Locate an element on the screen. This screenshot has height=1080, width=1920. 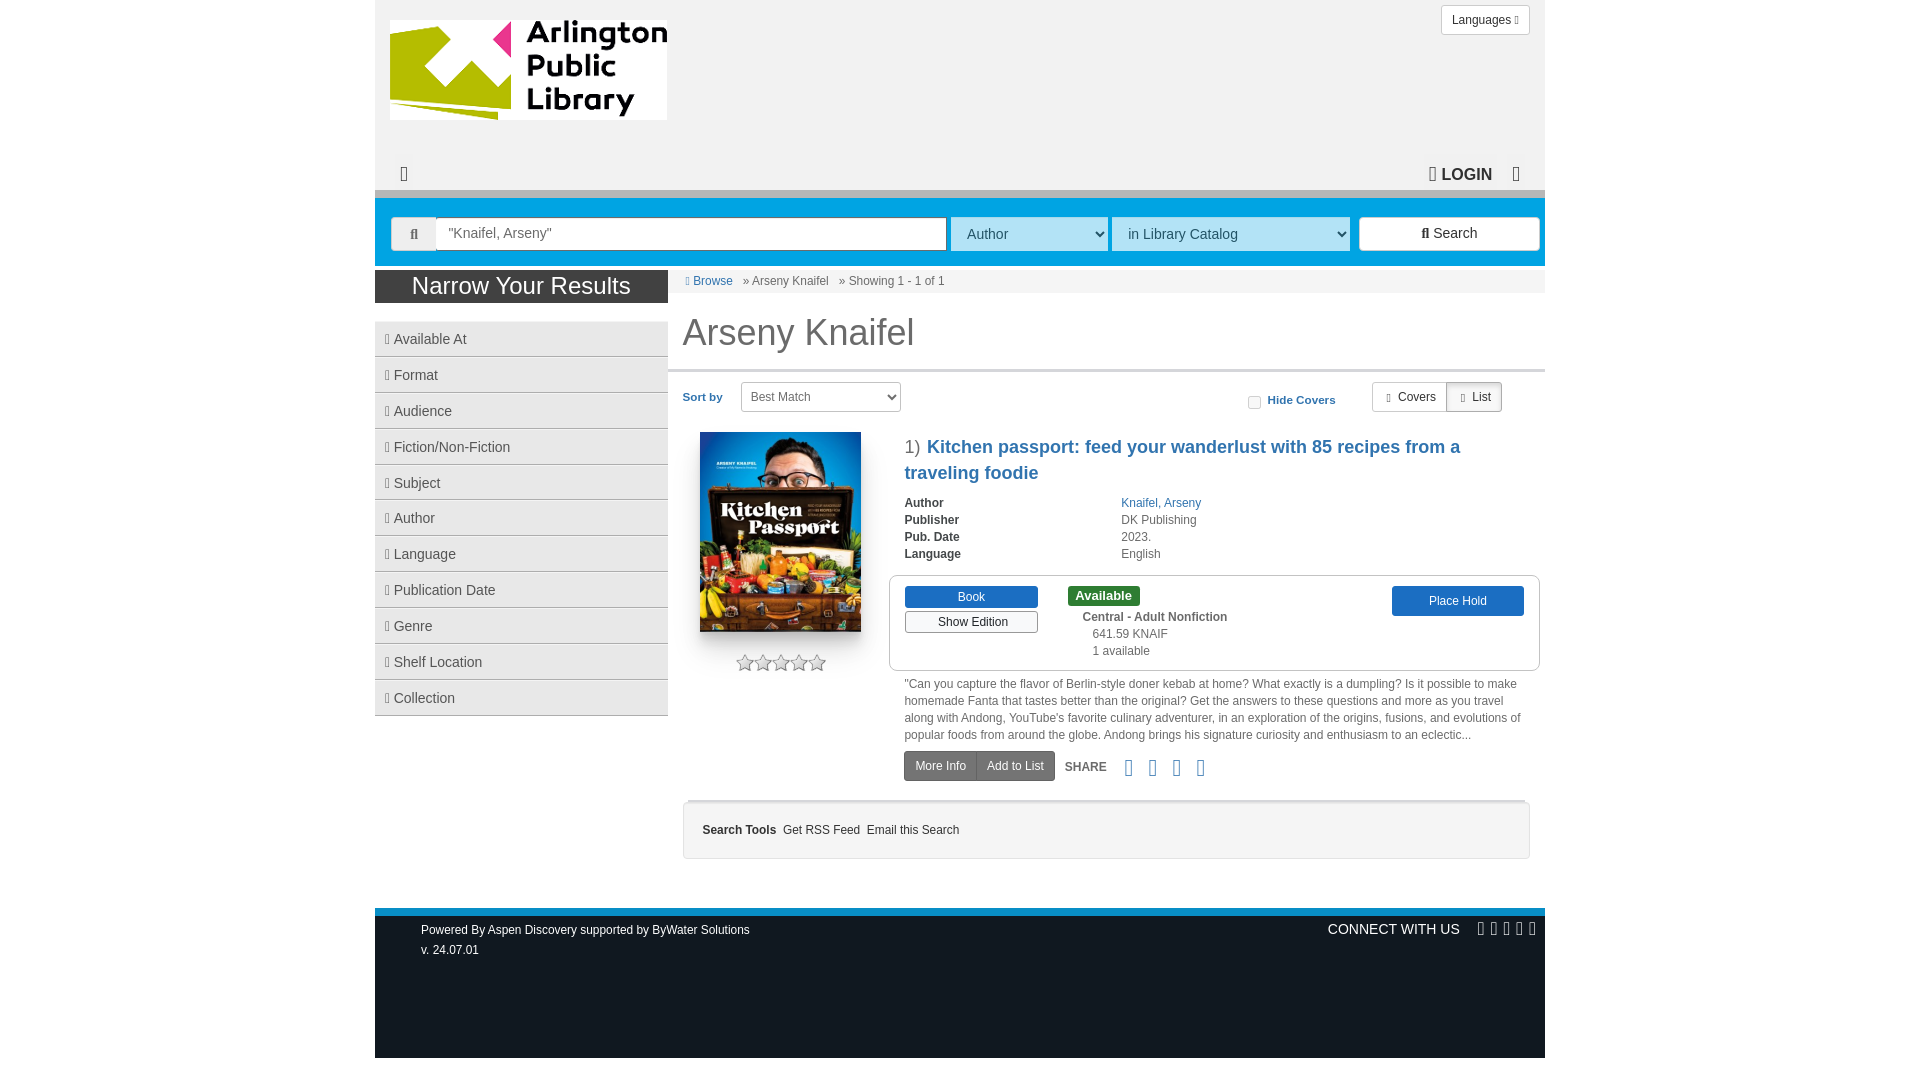
Knaifel, Arseny is located at coordinates (1161, 502).